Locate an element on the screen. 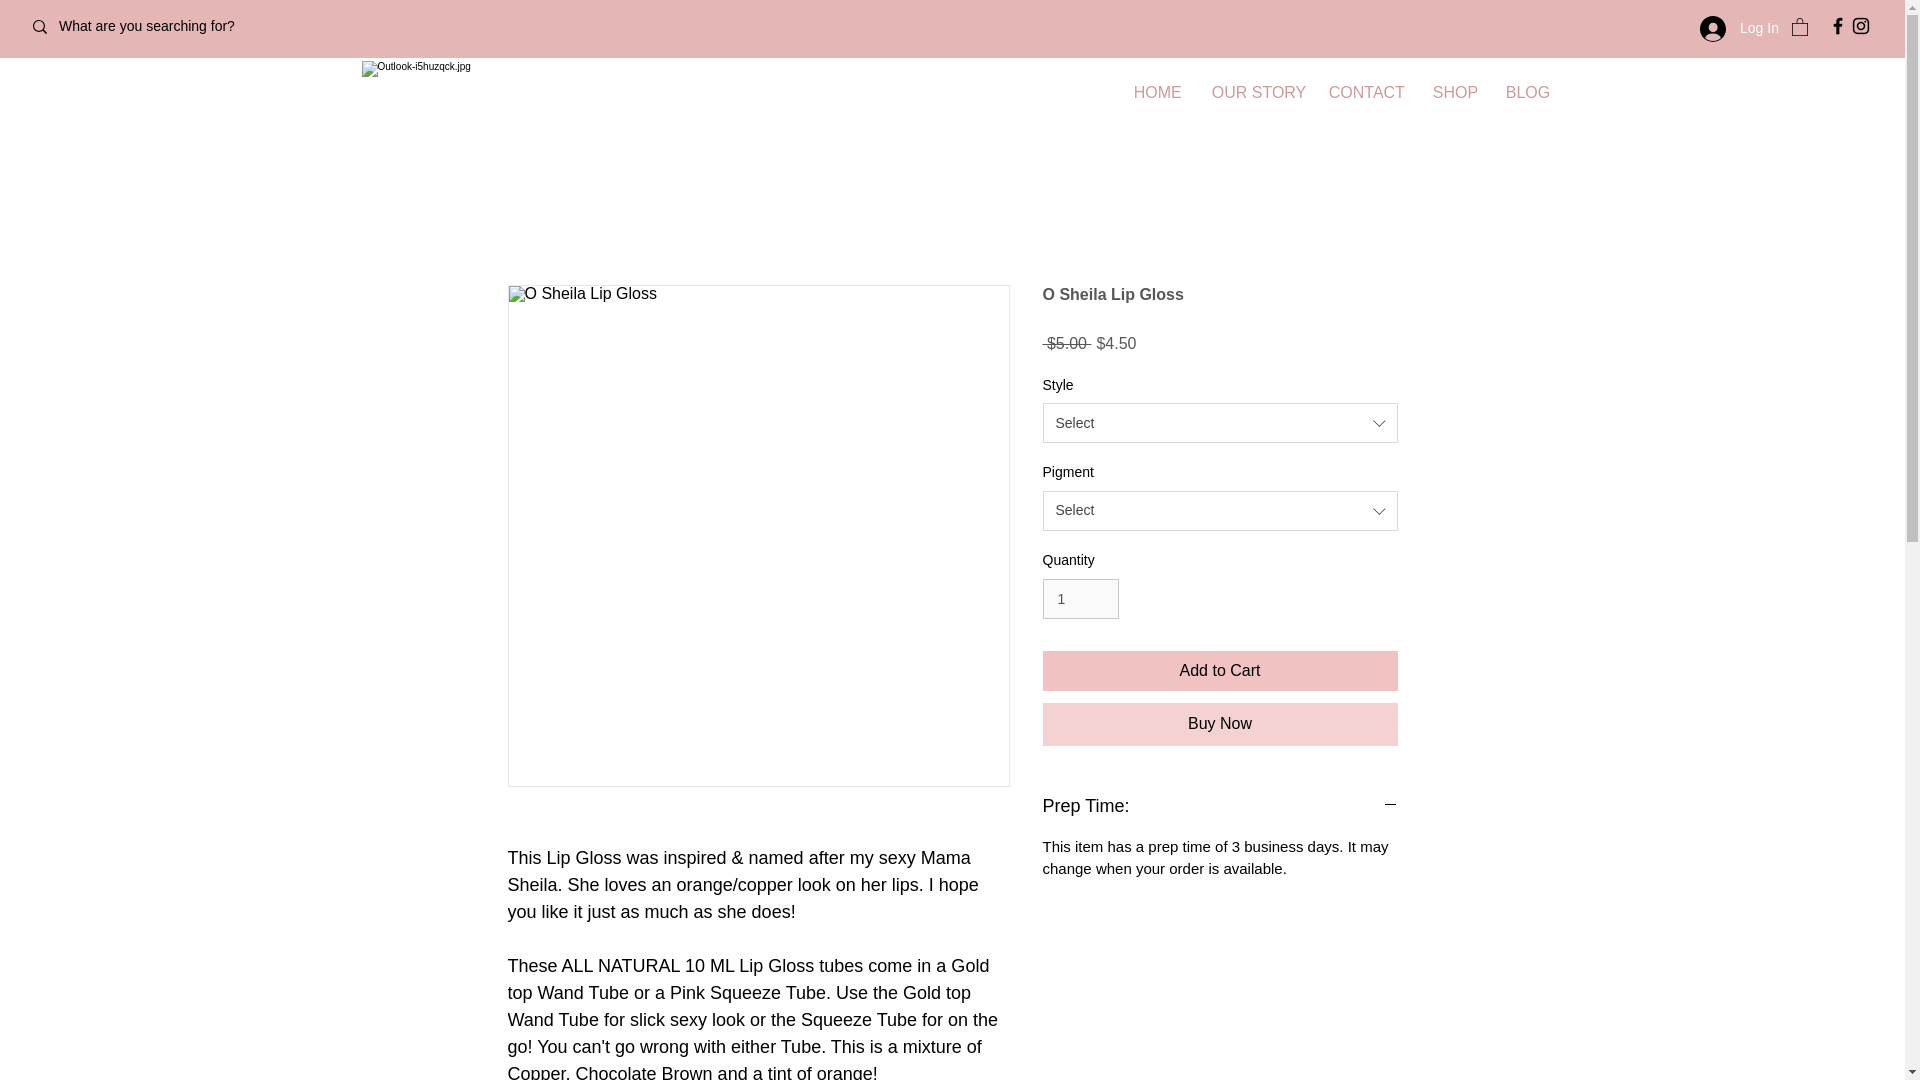  Buy Now is located at coordinates (1220, 724).